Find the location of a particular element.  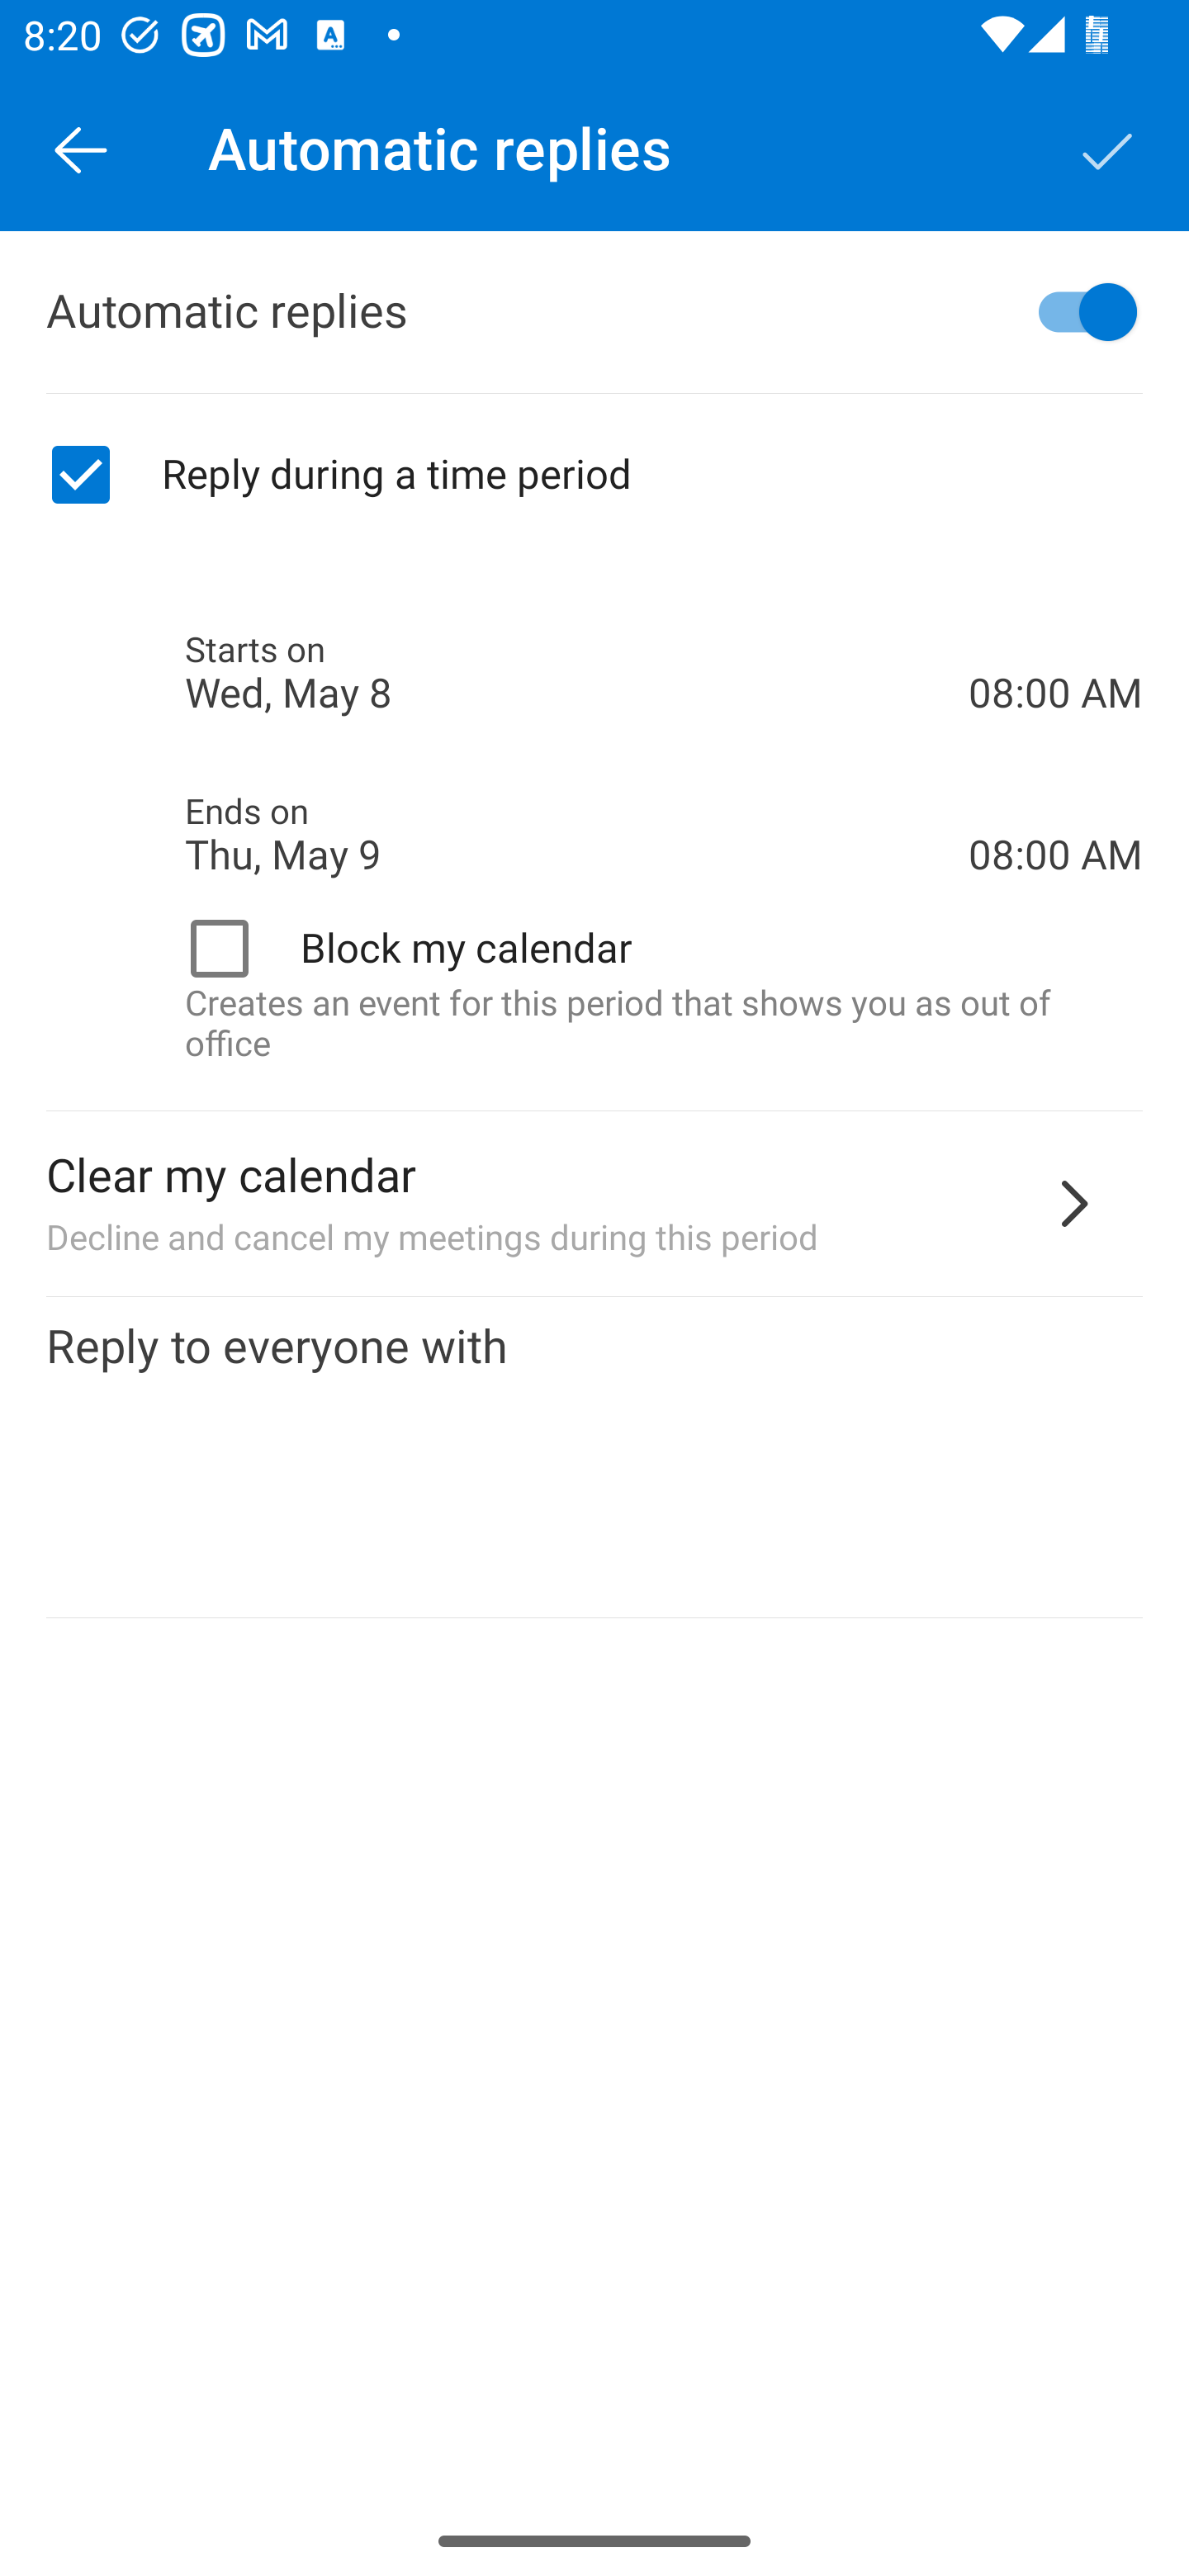

08:00 AM is located at coordinates (1055, 637).